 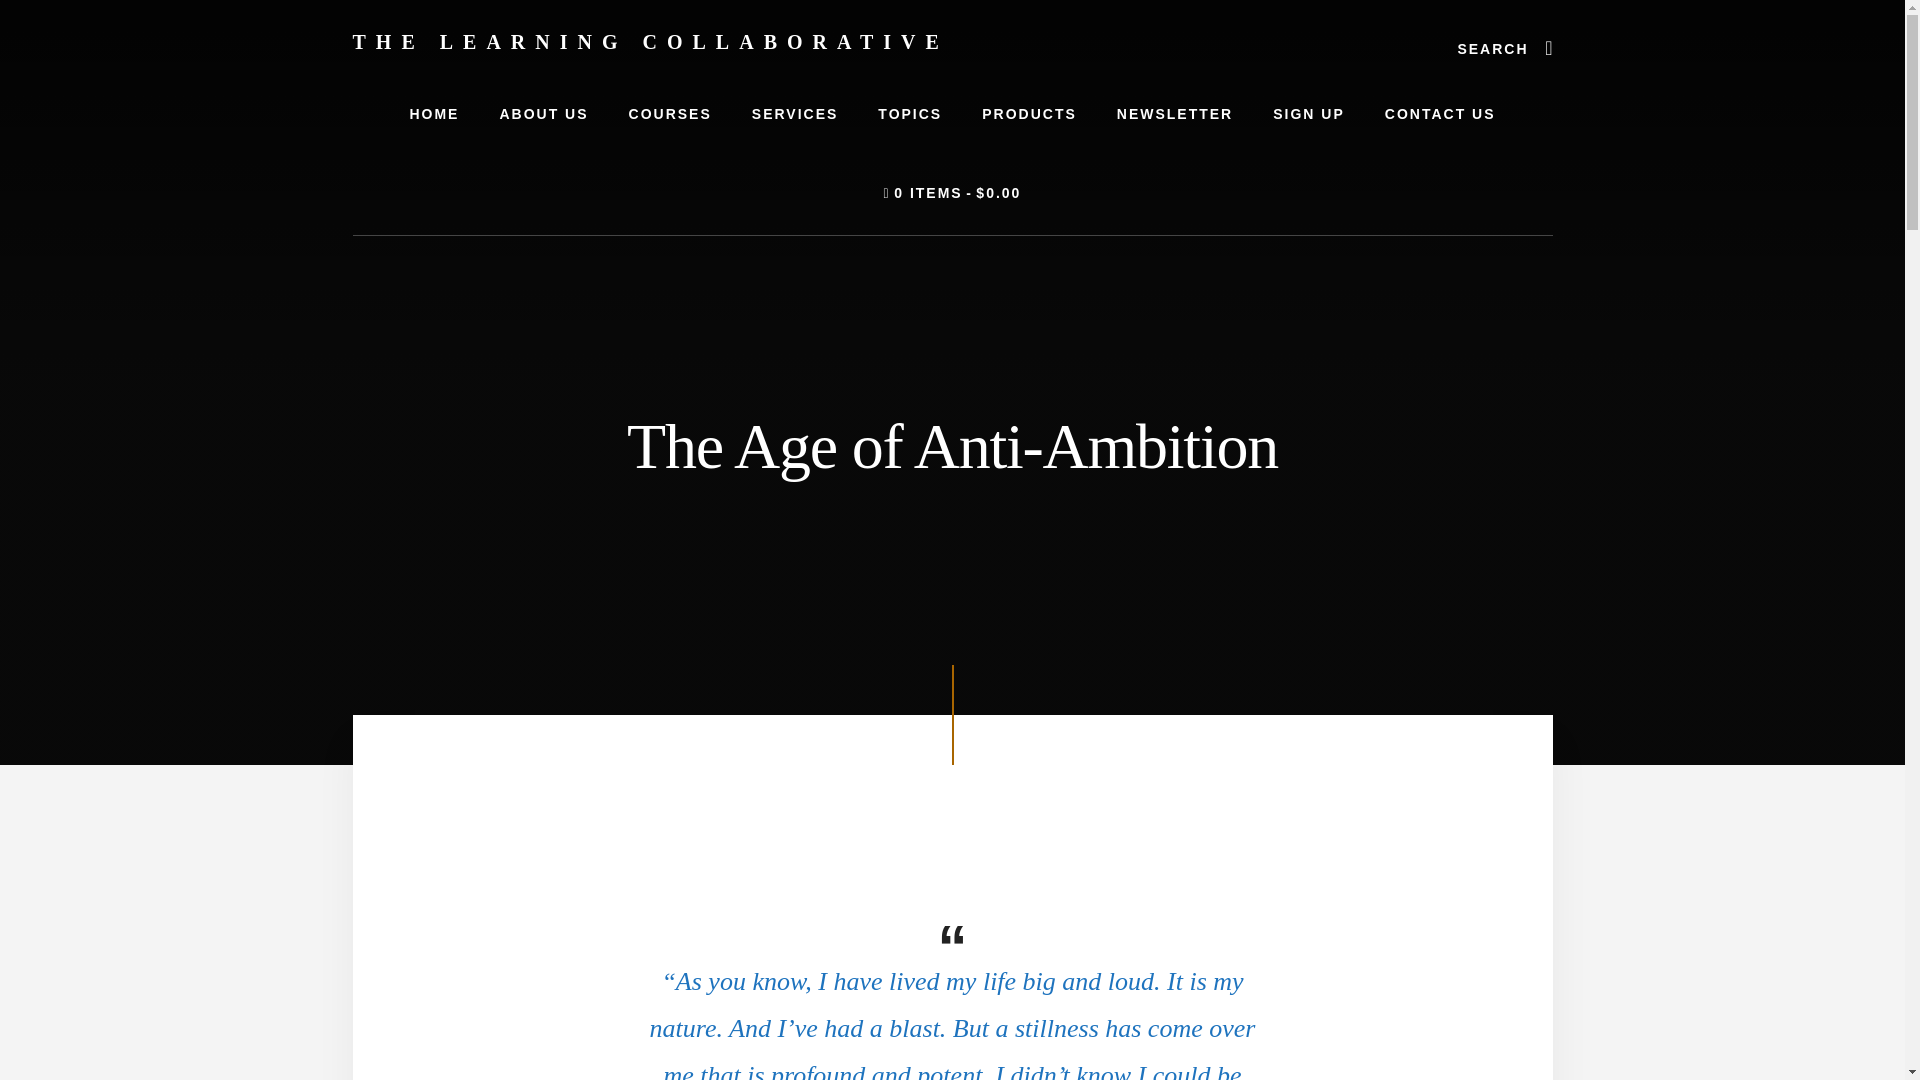 What do you see at coordinates (953, 194) in the screenshot?
I see `Start shopping` at bounding box center [953, 194].